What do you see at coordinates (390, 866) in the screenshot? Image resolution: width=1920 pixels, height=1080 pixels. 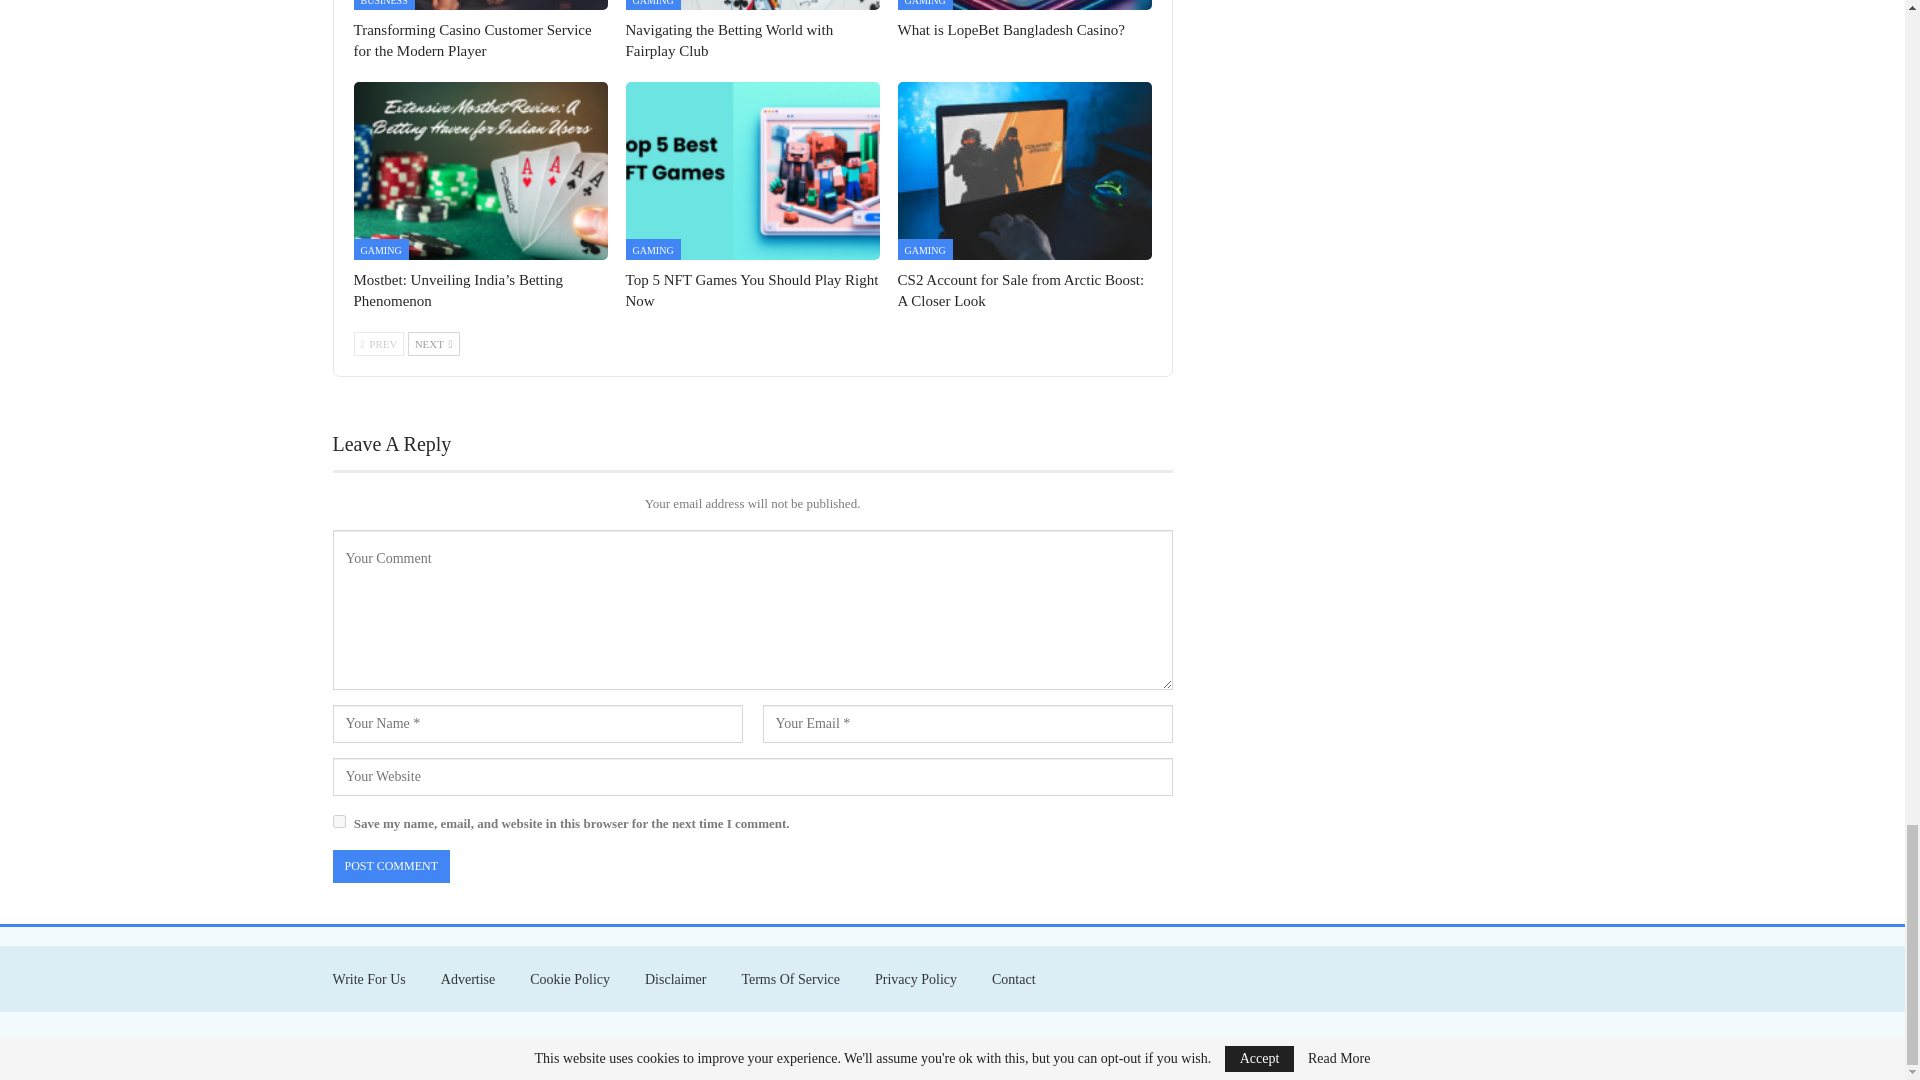 I see `Post Comment` at bounding box center [390, 866].